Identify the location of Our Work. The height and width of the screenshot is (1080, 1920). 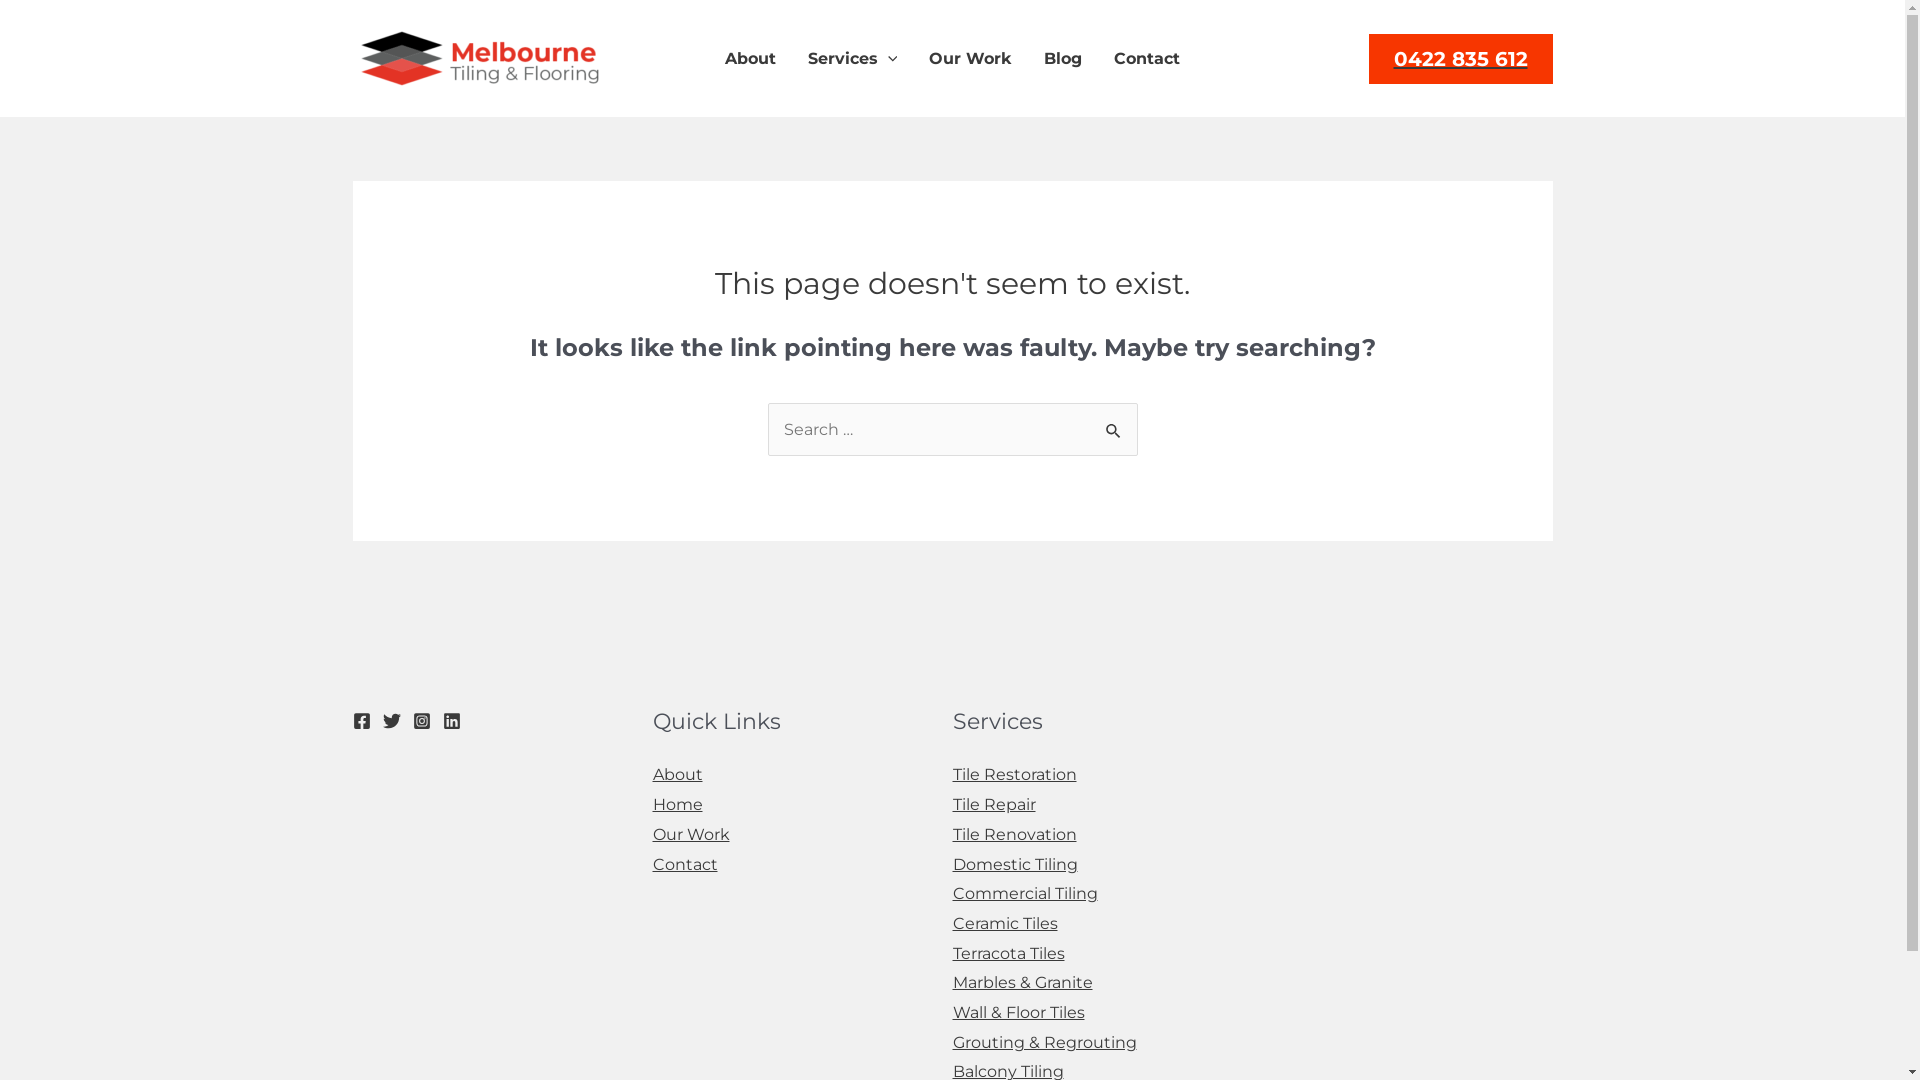
(690, 834).